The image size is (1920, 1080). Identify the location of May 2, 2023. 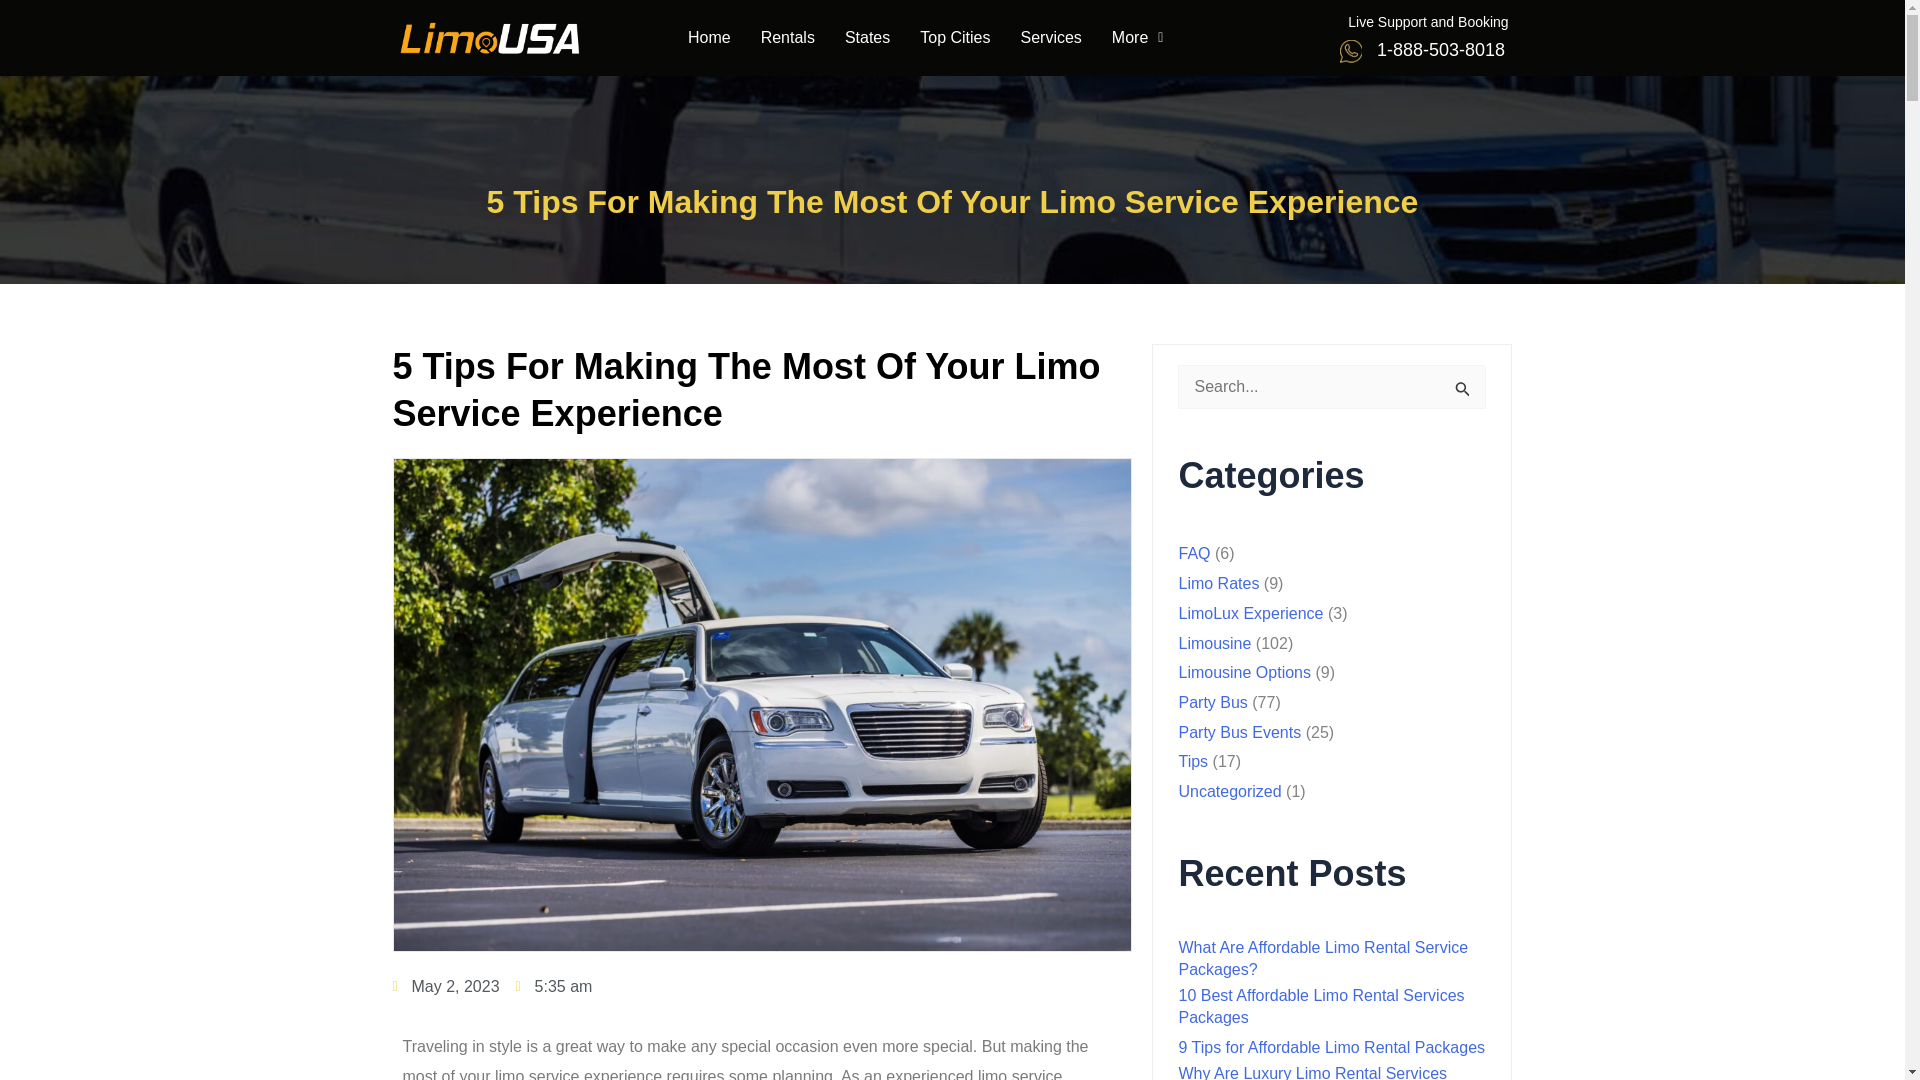
(445, 987).